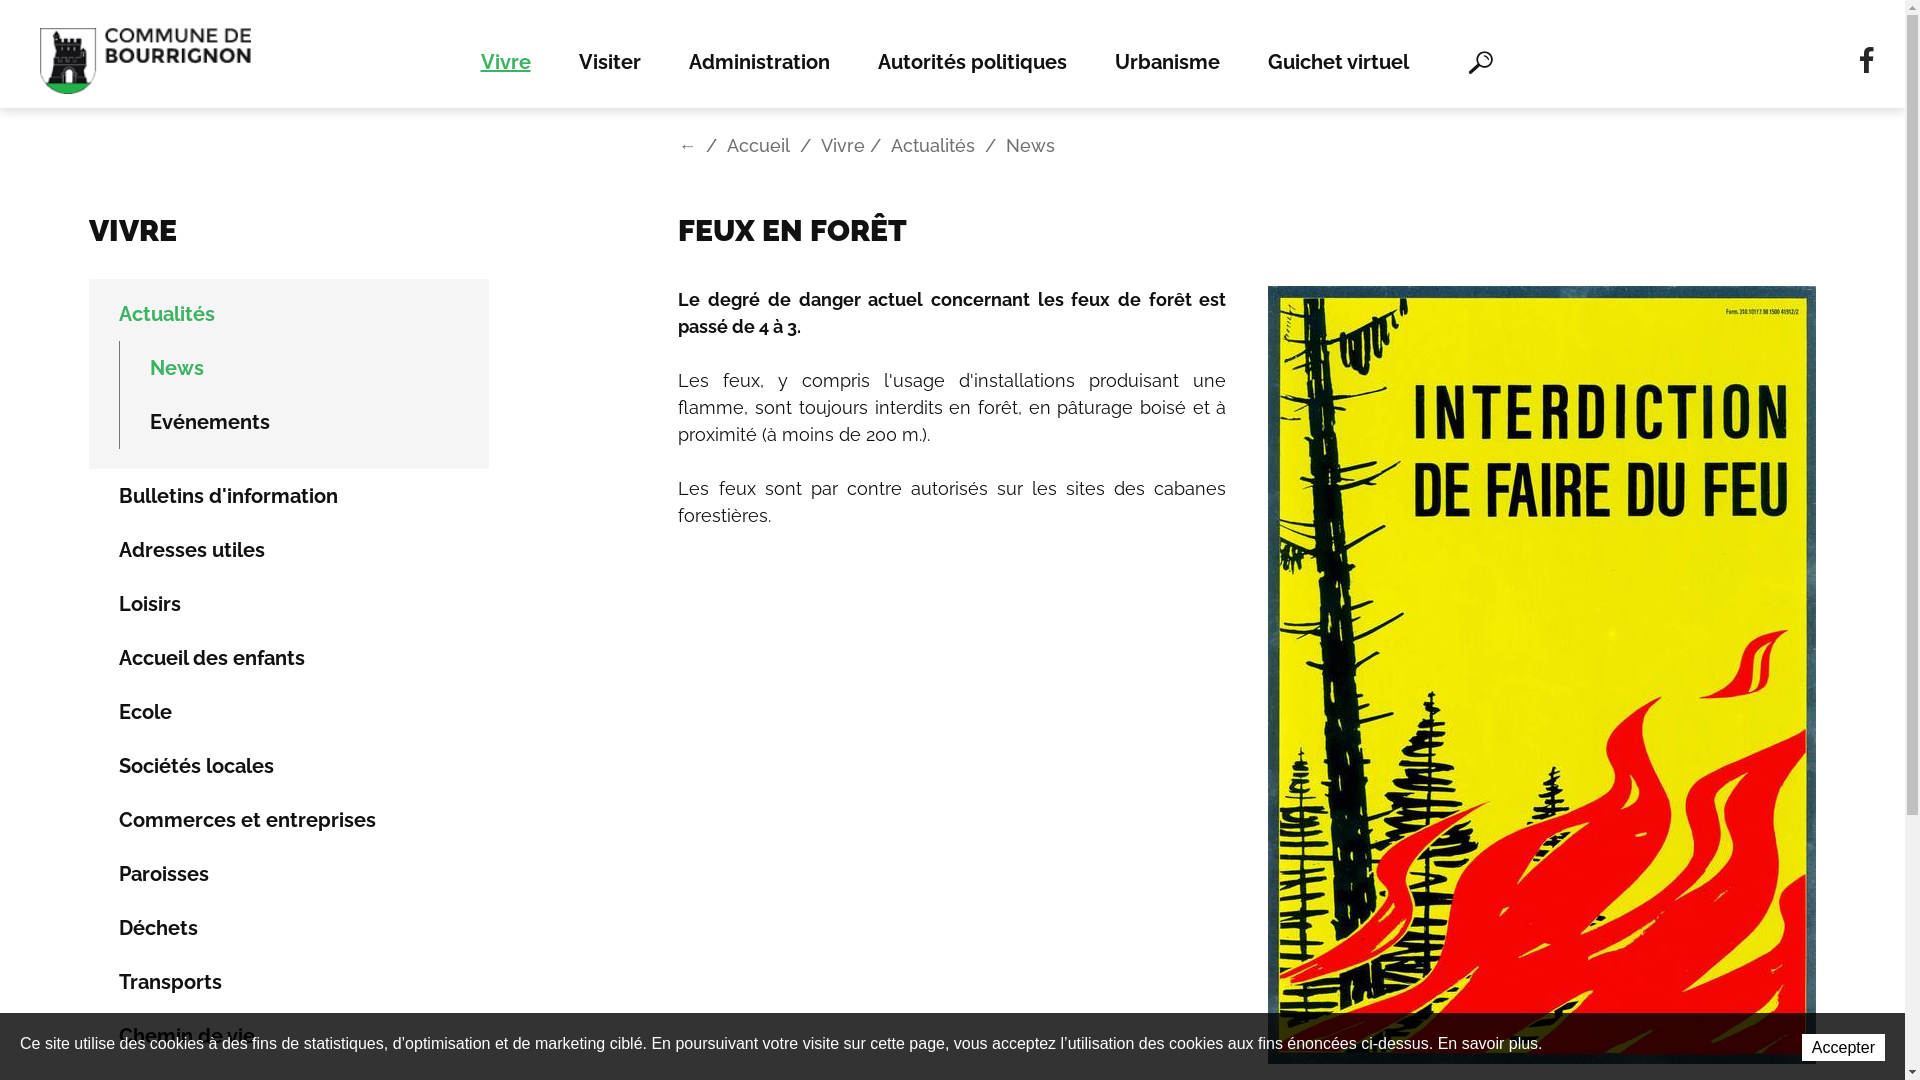 The height and width of the screenshot is (1080, 1920). I want to click on Accepter, so click(1844, 1048).